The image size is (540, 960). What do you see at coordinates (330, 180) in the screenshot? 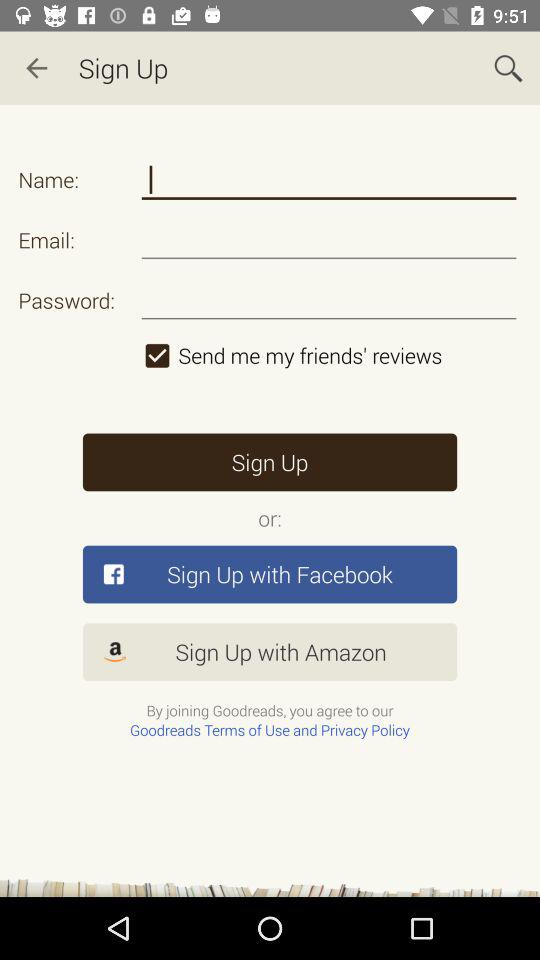
I see `click on the first text field beside name` at bounding box center [330, 180].